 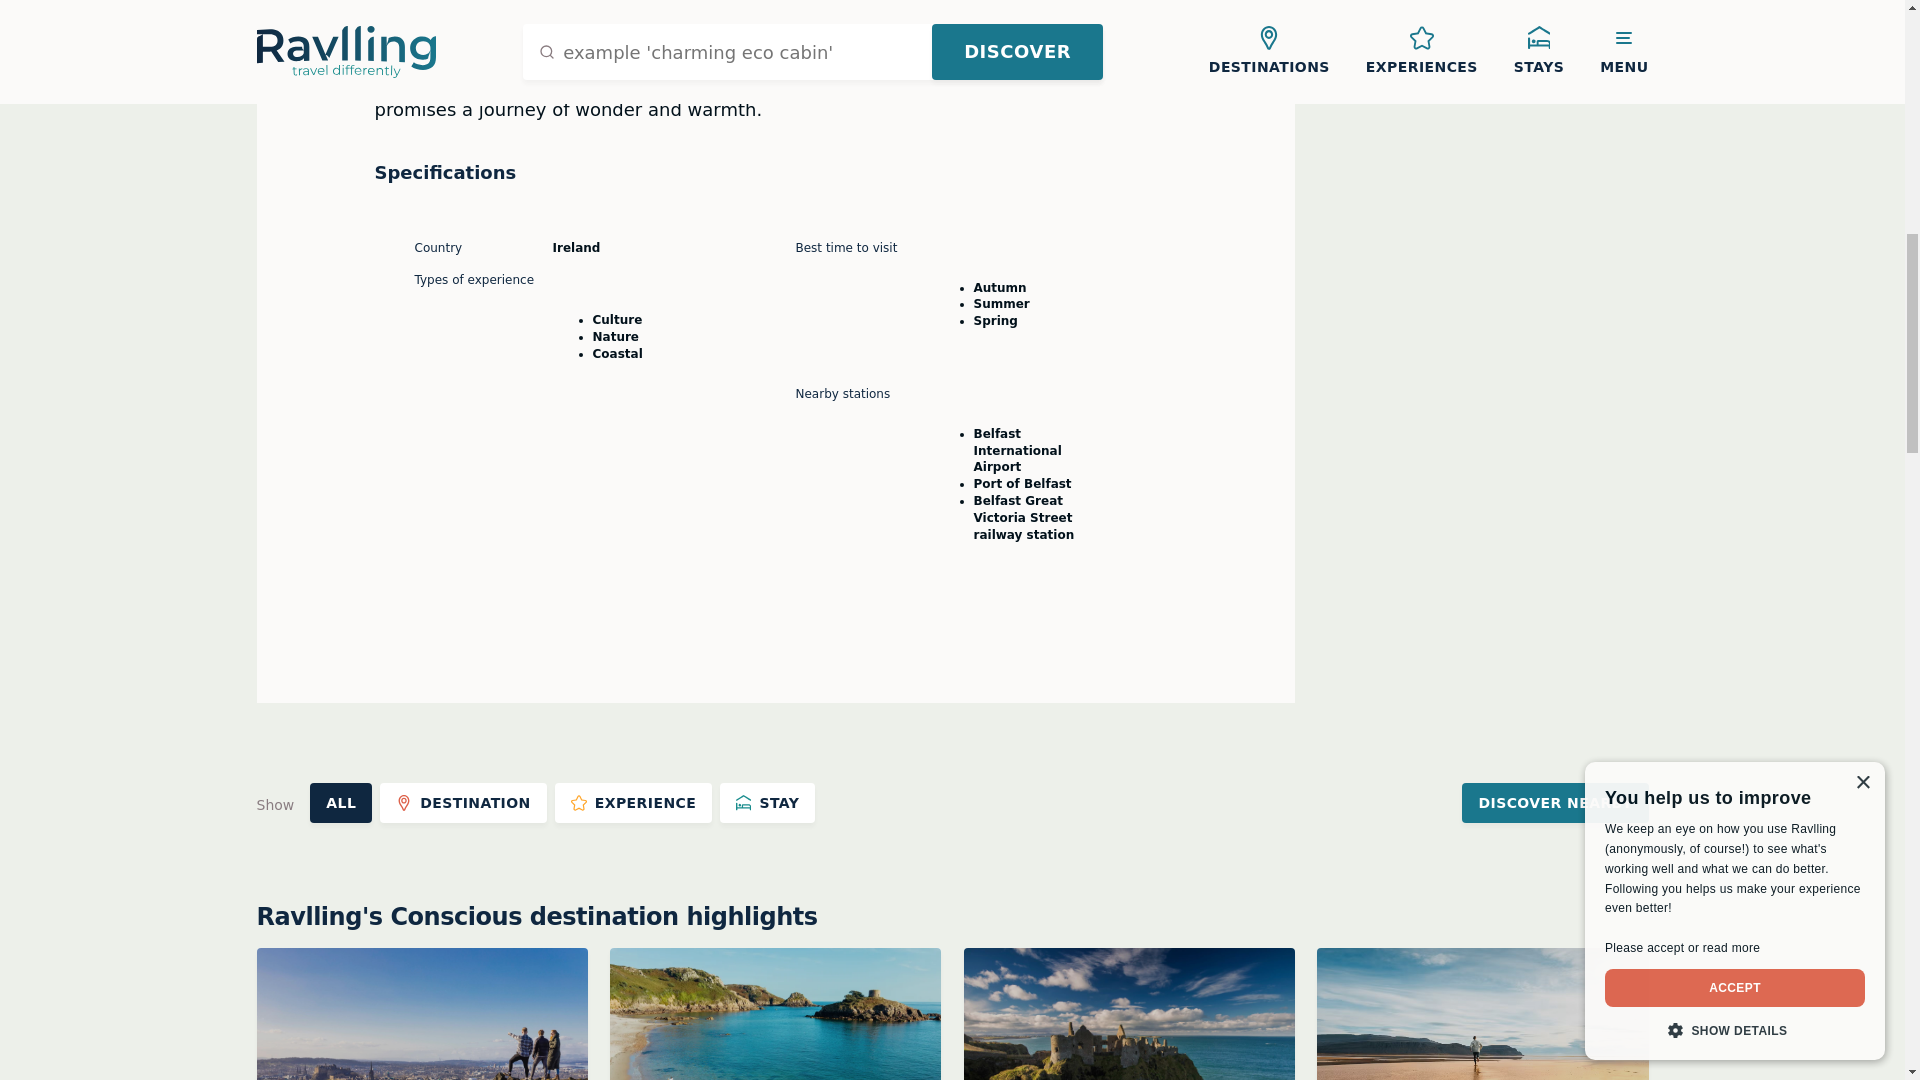 What do you see at coordinates (633, 802) in the screenshot?
I see `DISCOVER NEARBY` at bounding box center [633, 802].